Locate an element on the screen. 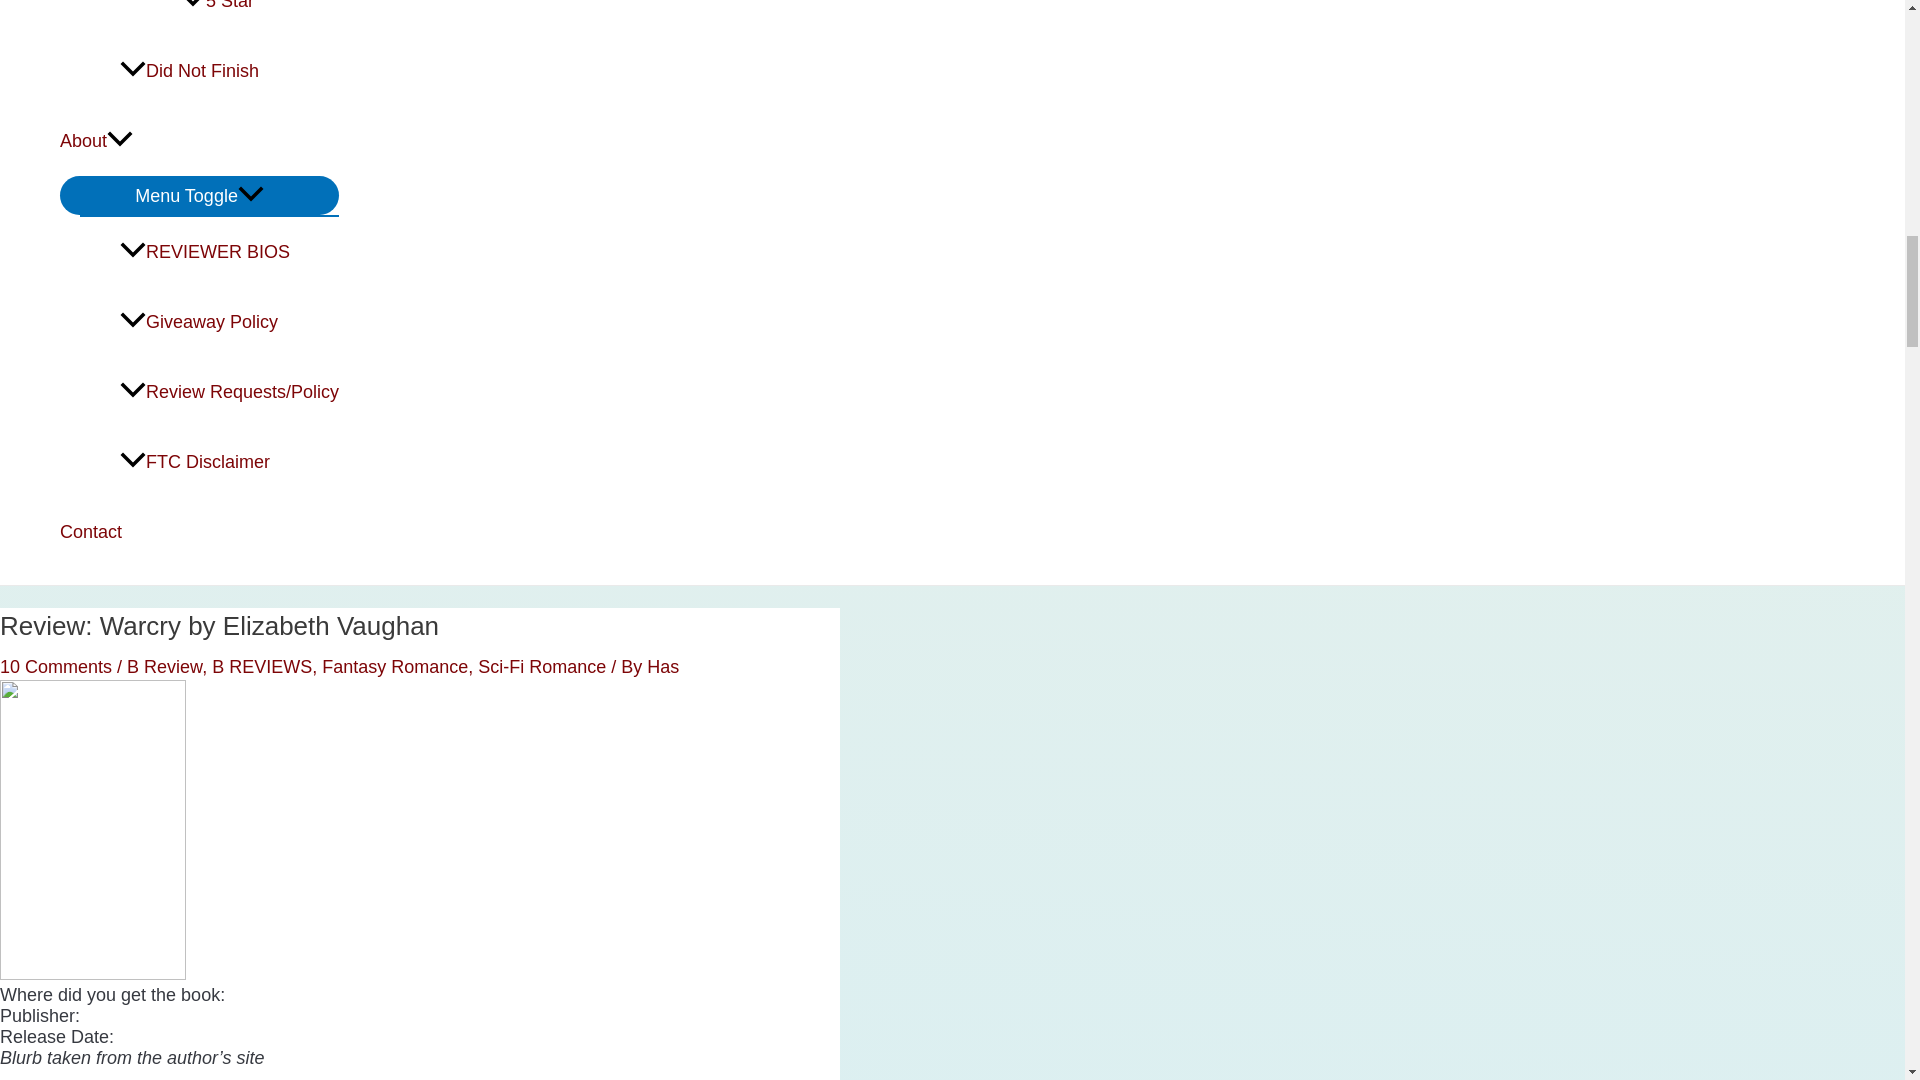 Image resolution: width=1920 pixels, height=1080 pixels. Did Not Finish is located at coordinates (229, 70).